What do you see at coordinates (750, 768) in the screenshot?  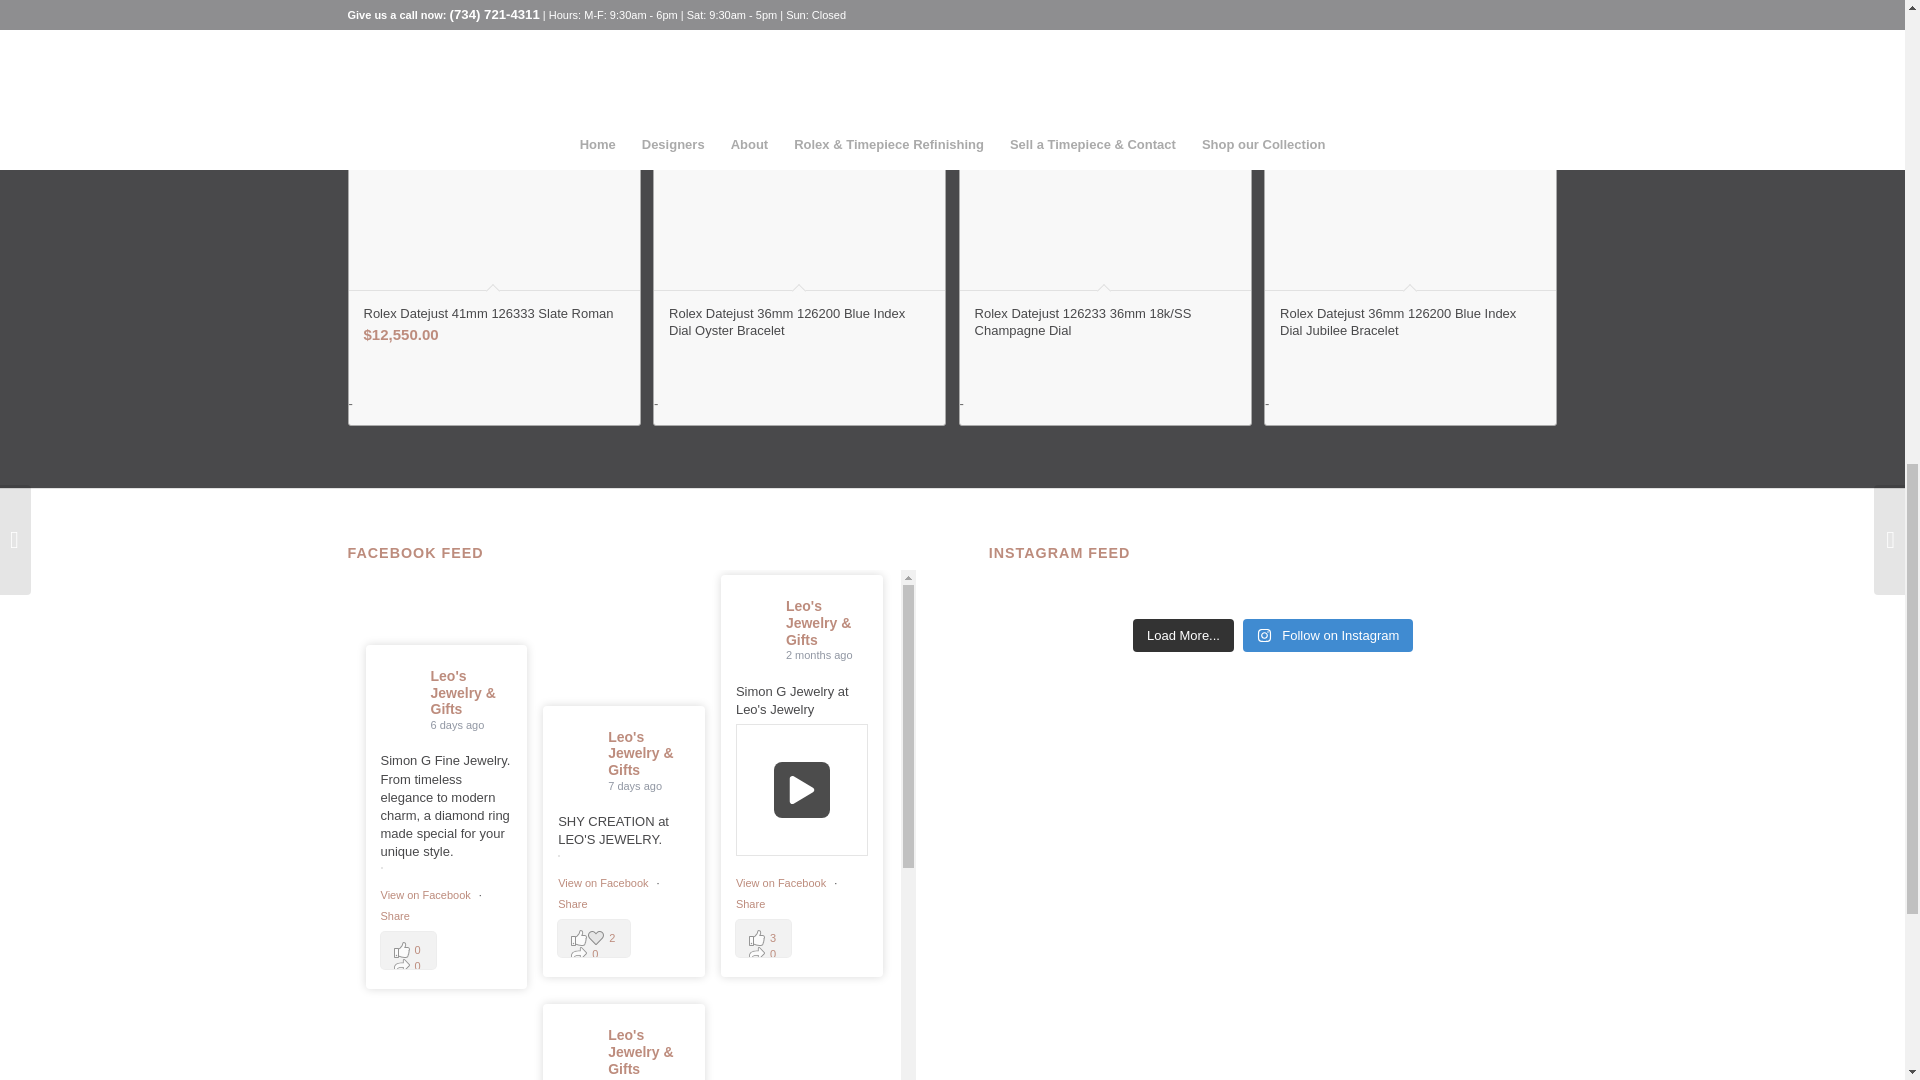 I see `Share` at bounding box center [750, 768].